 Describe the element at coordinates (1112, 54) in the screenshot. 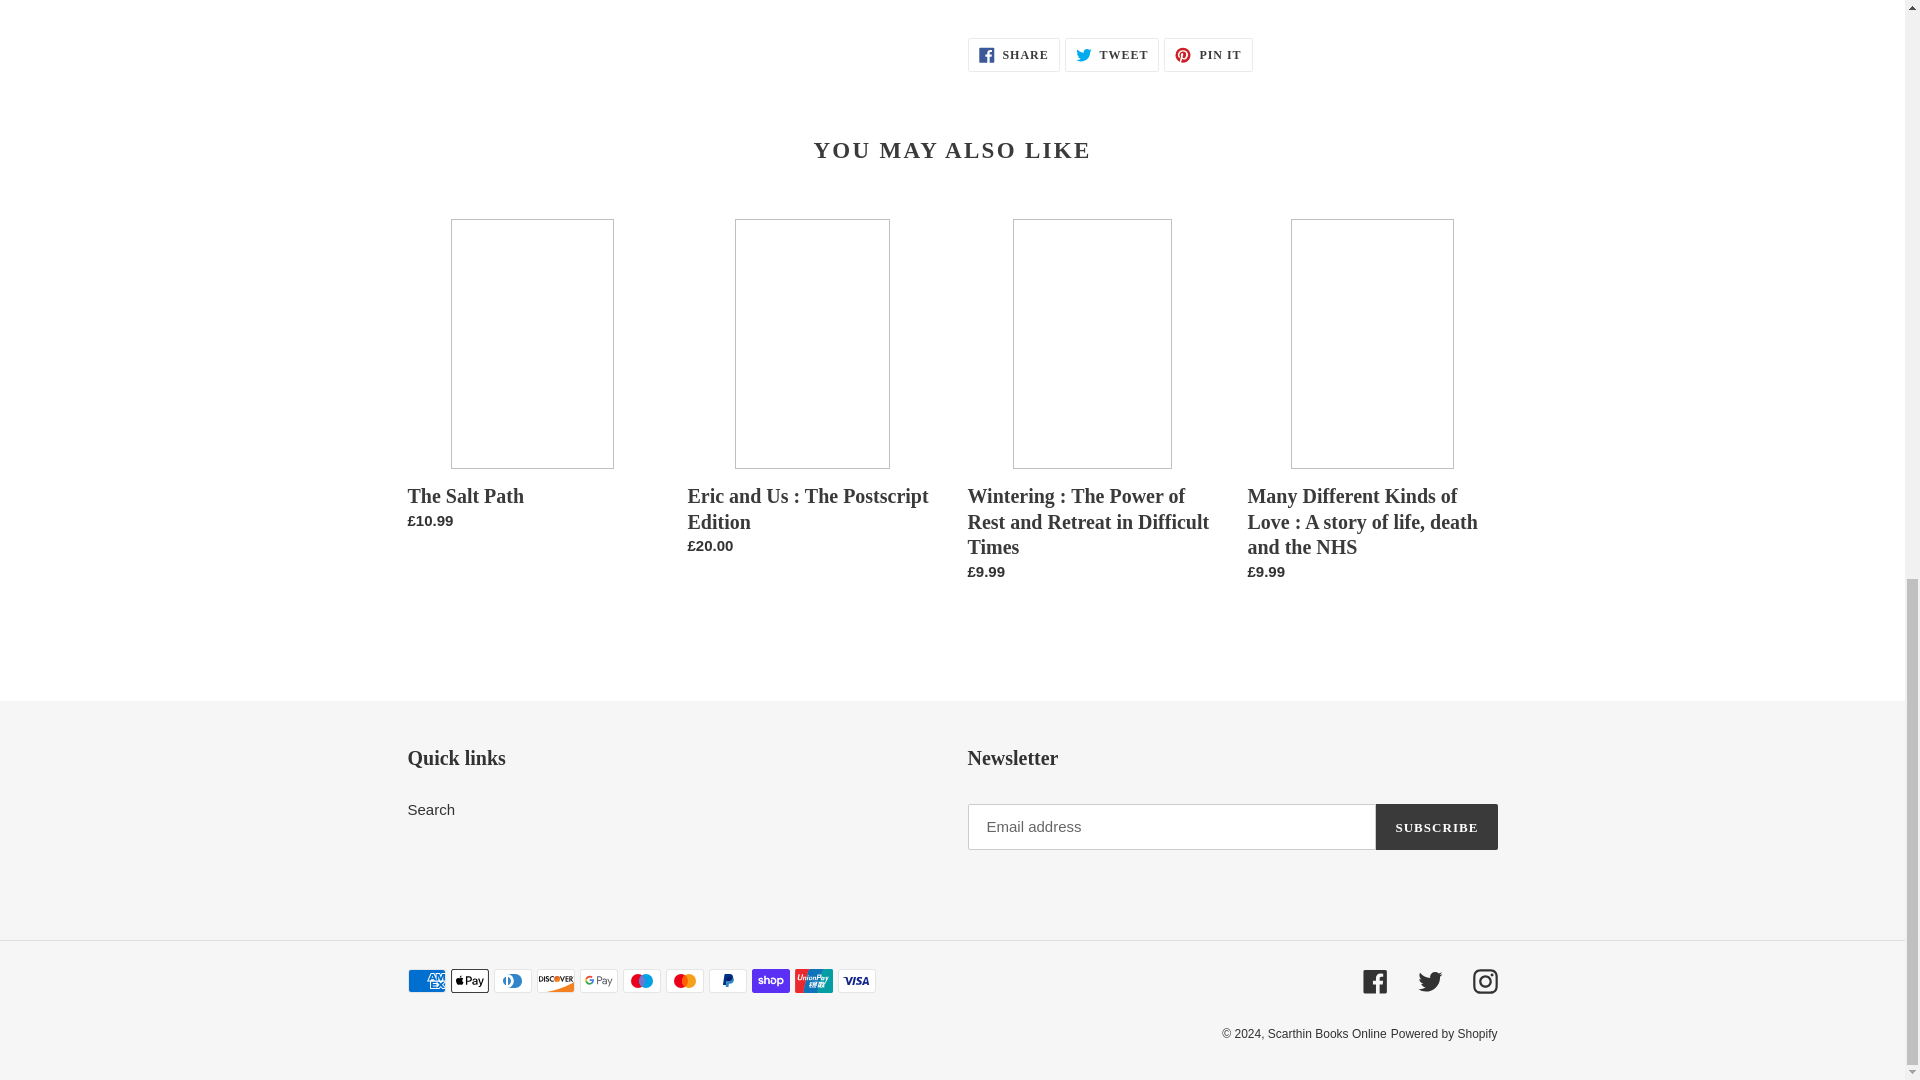

I see `Scarthin Books Online` at that location.